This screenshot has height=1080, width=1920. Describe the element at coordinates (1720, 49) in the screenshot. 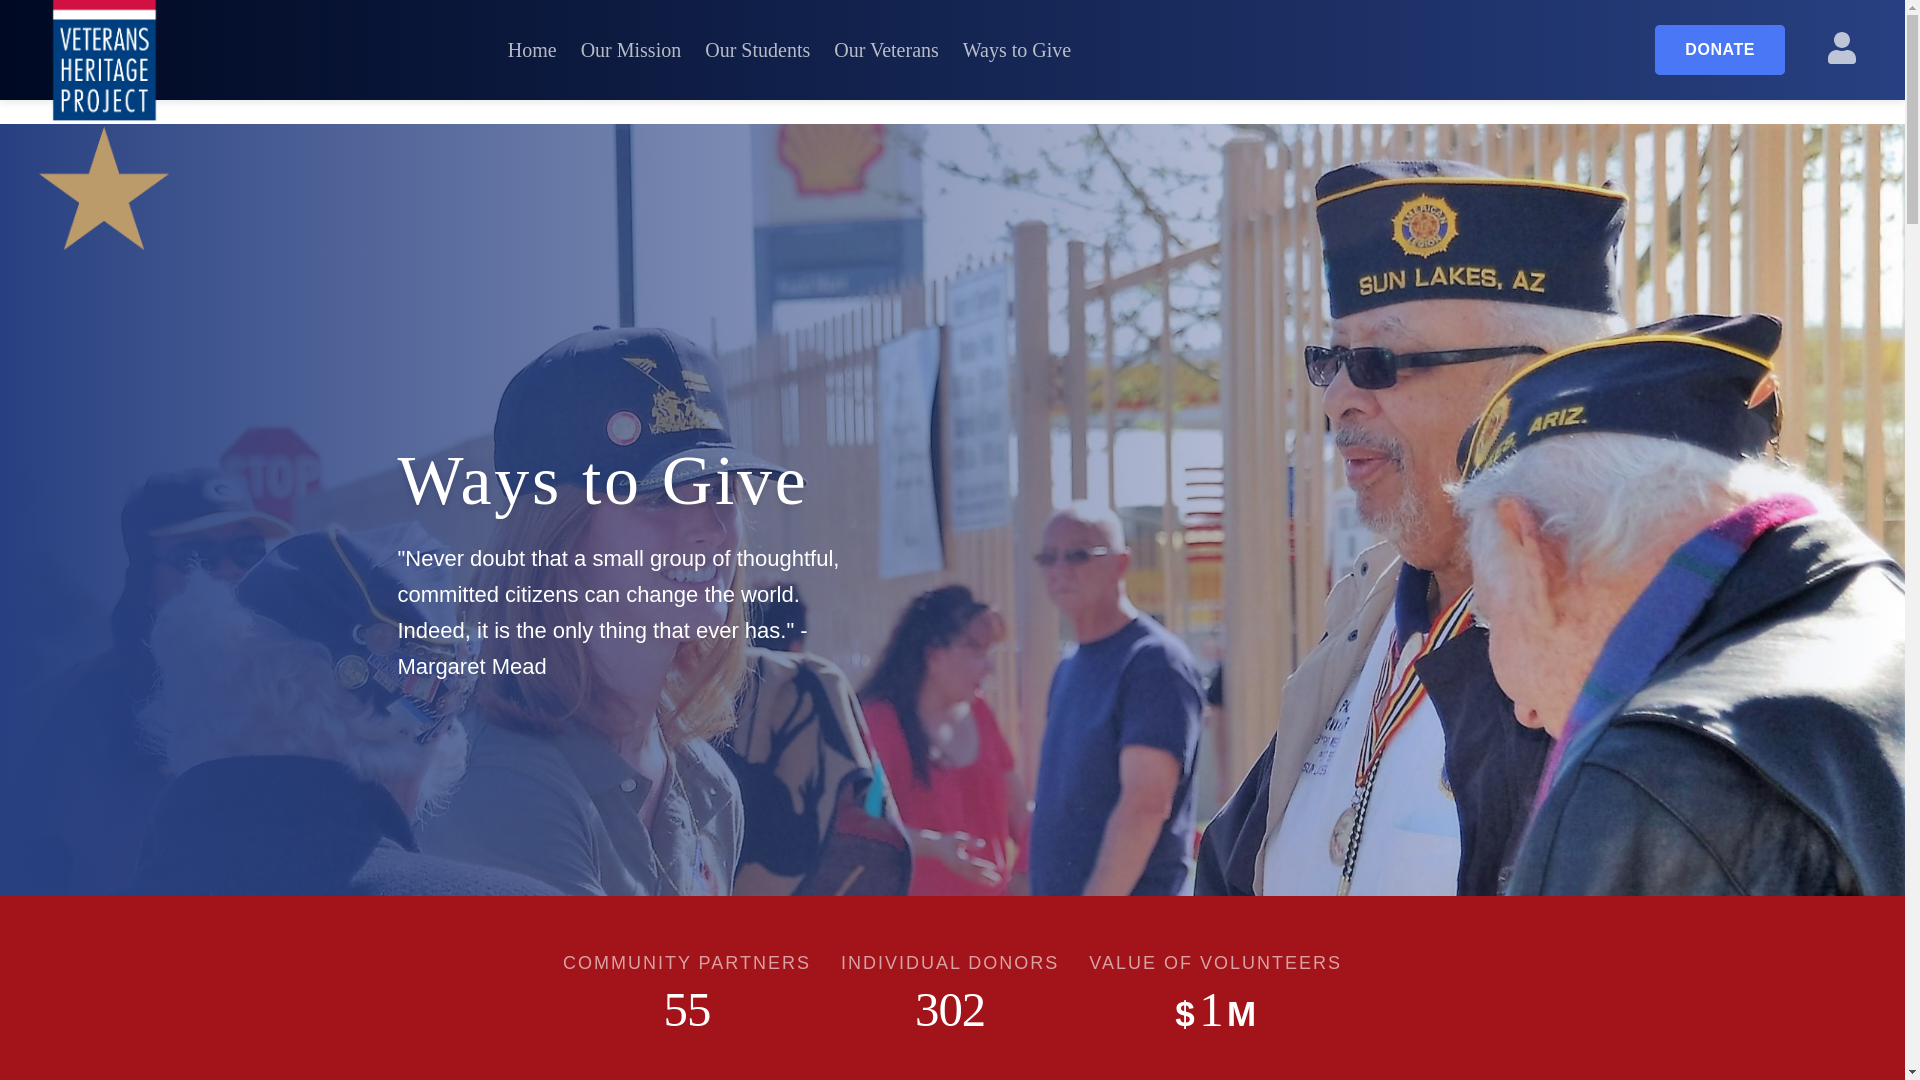

I see `DONATE` at that location.